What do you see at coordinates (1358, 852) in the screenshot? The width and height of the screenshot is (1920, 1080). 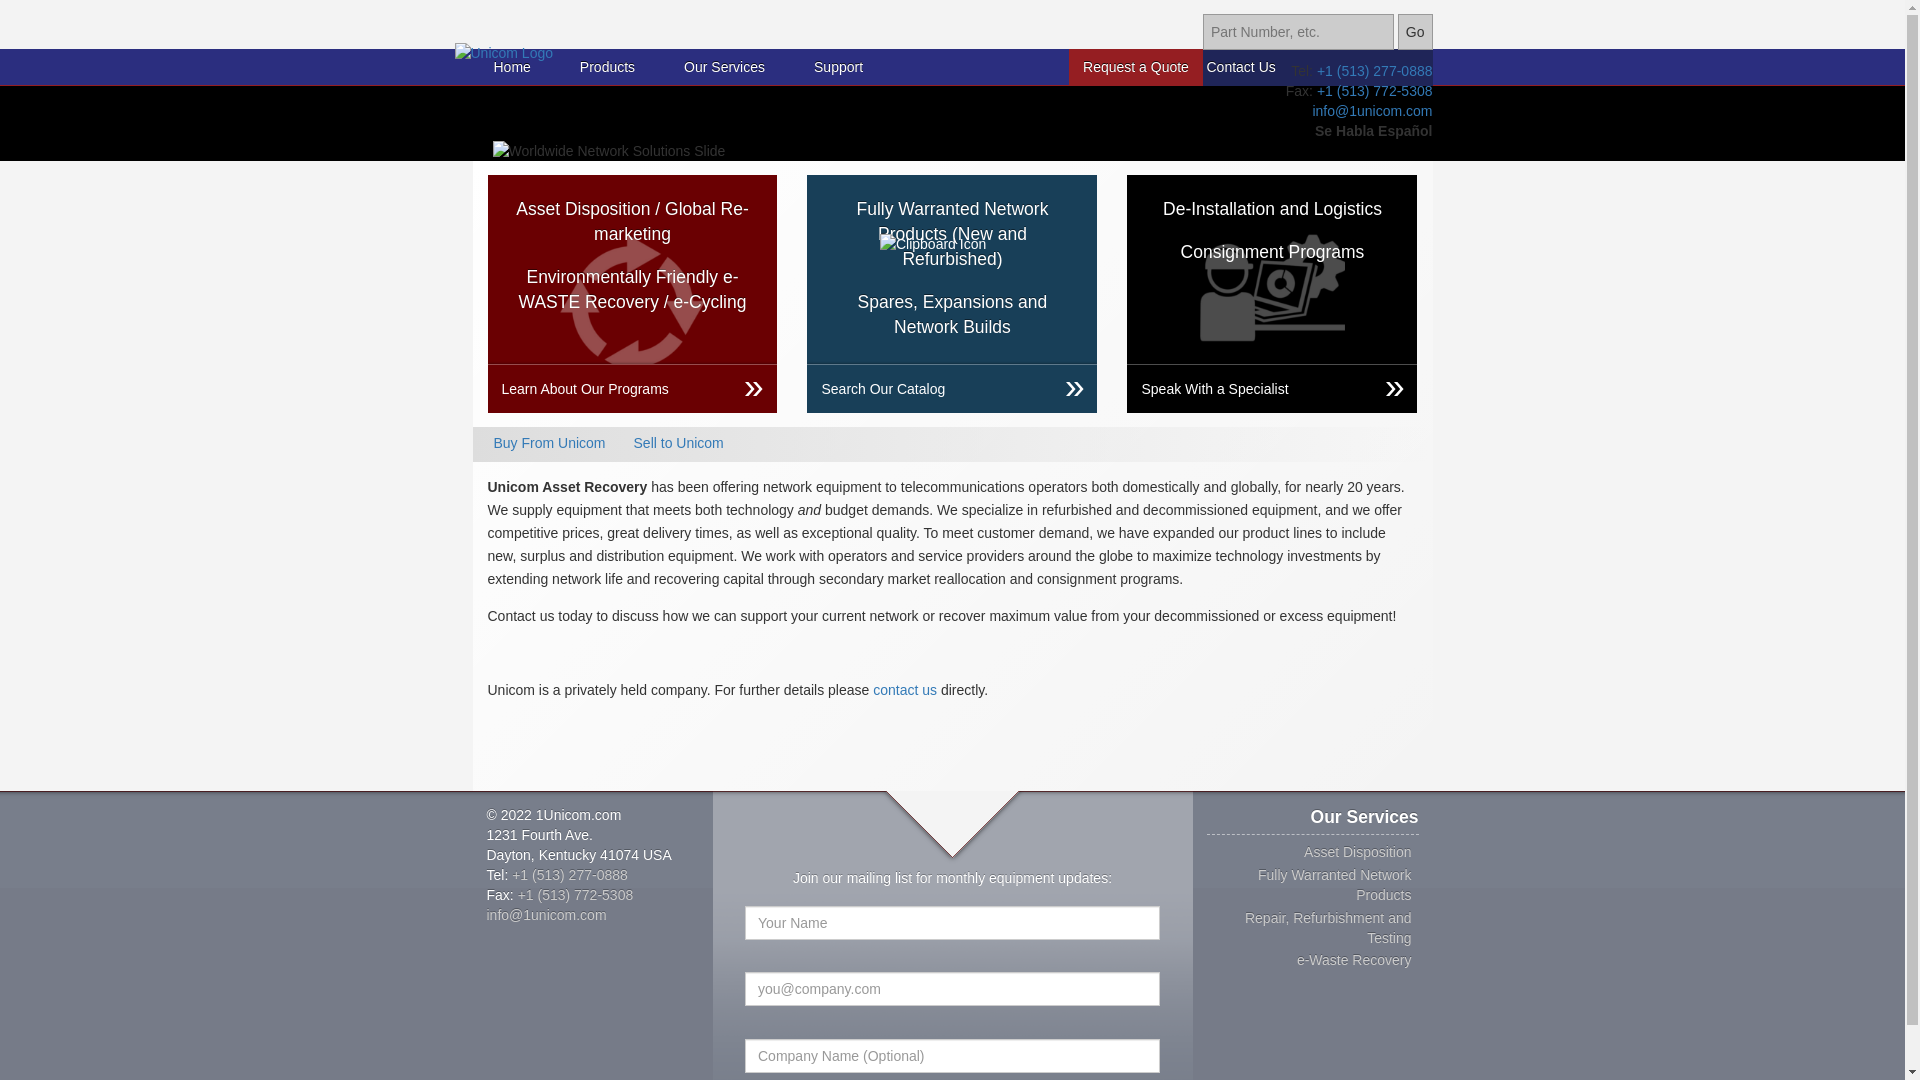 I see `Asset Disposition` at bounding box center [1358, 852].